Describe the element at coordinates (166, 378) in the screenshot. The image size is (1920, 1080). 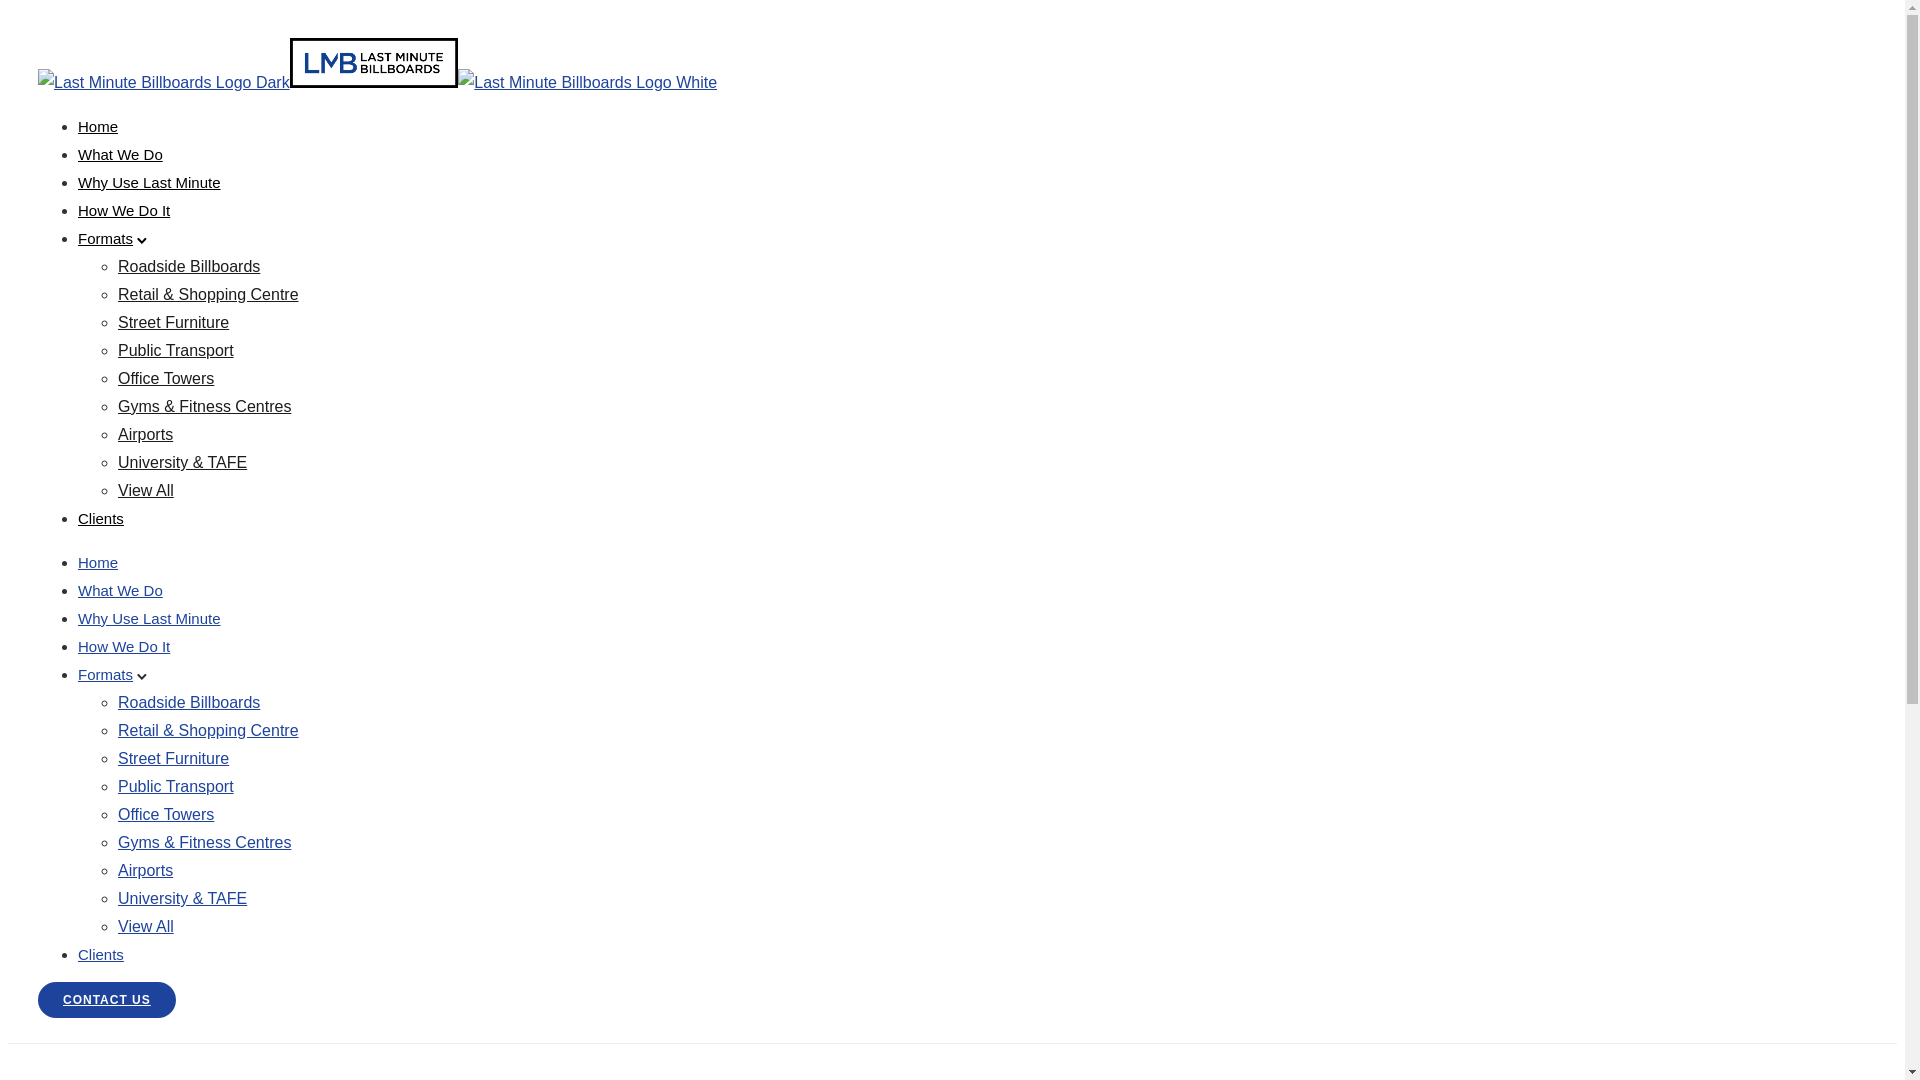
I see `Office Towers` at that location.